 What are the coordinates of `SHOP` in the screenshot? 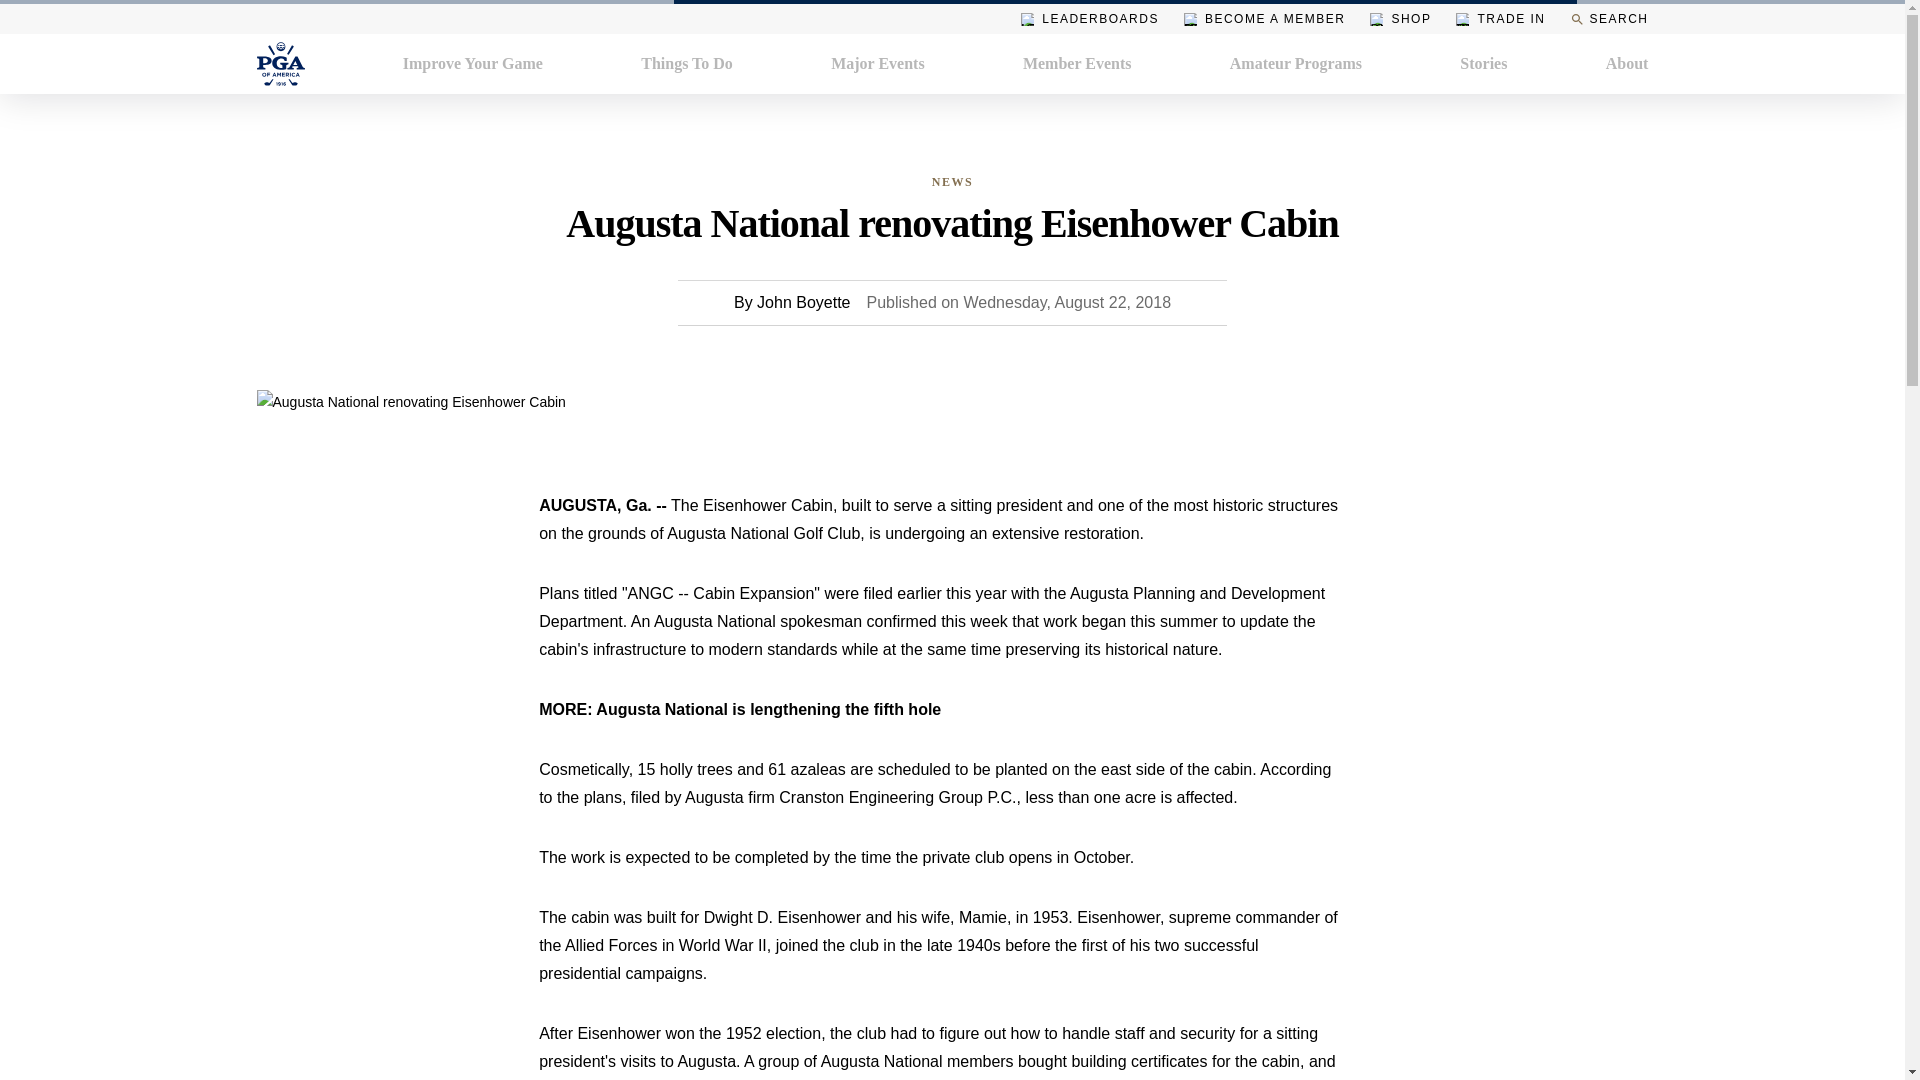 It's located at (1400, 18).